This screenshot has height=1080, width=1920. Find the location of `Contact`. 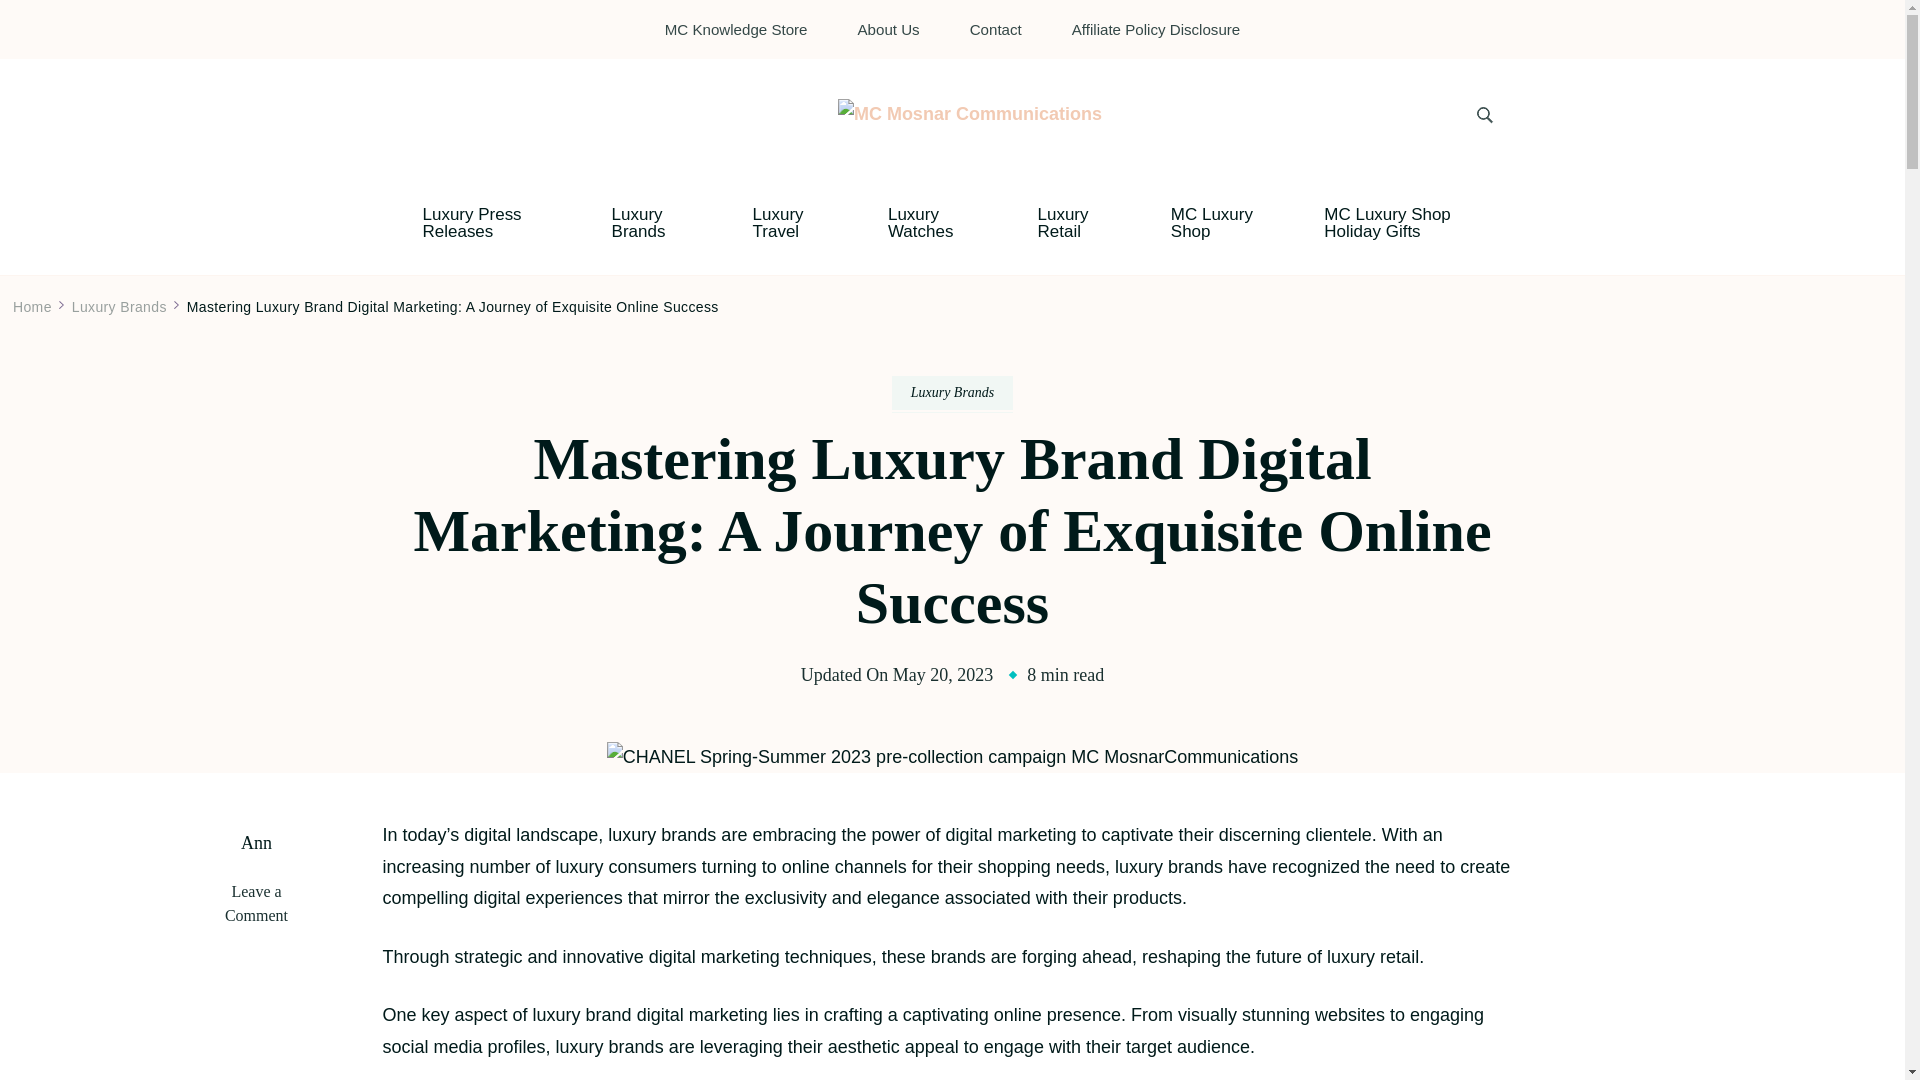

Contact is located at coordinates (995, 28).